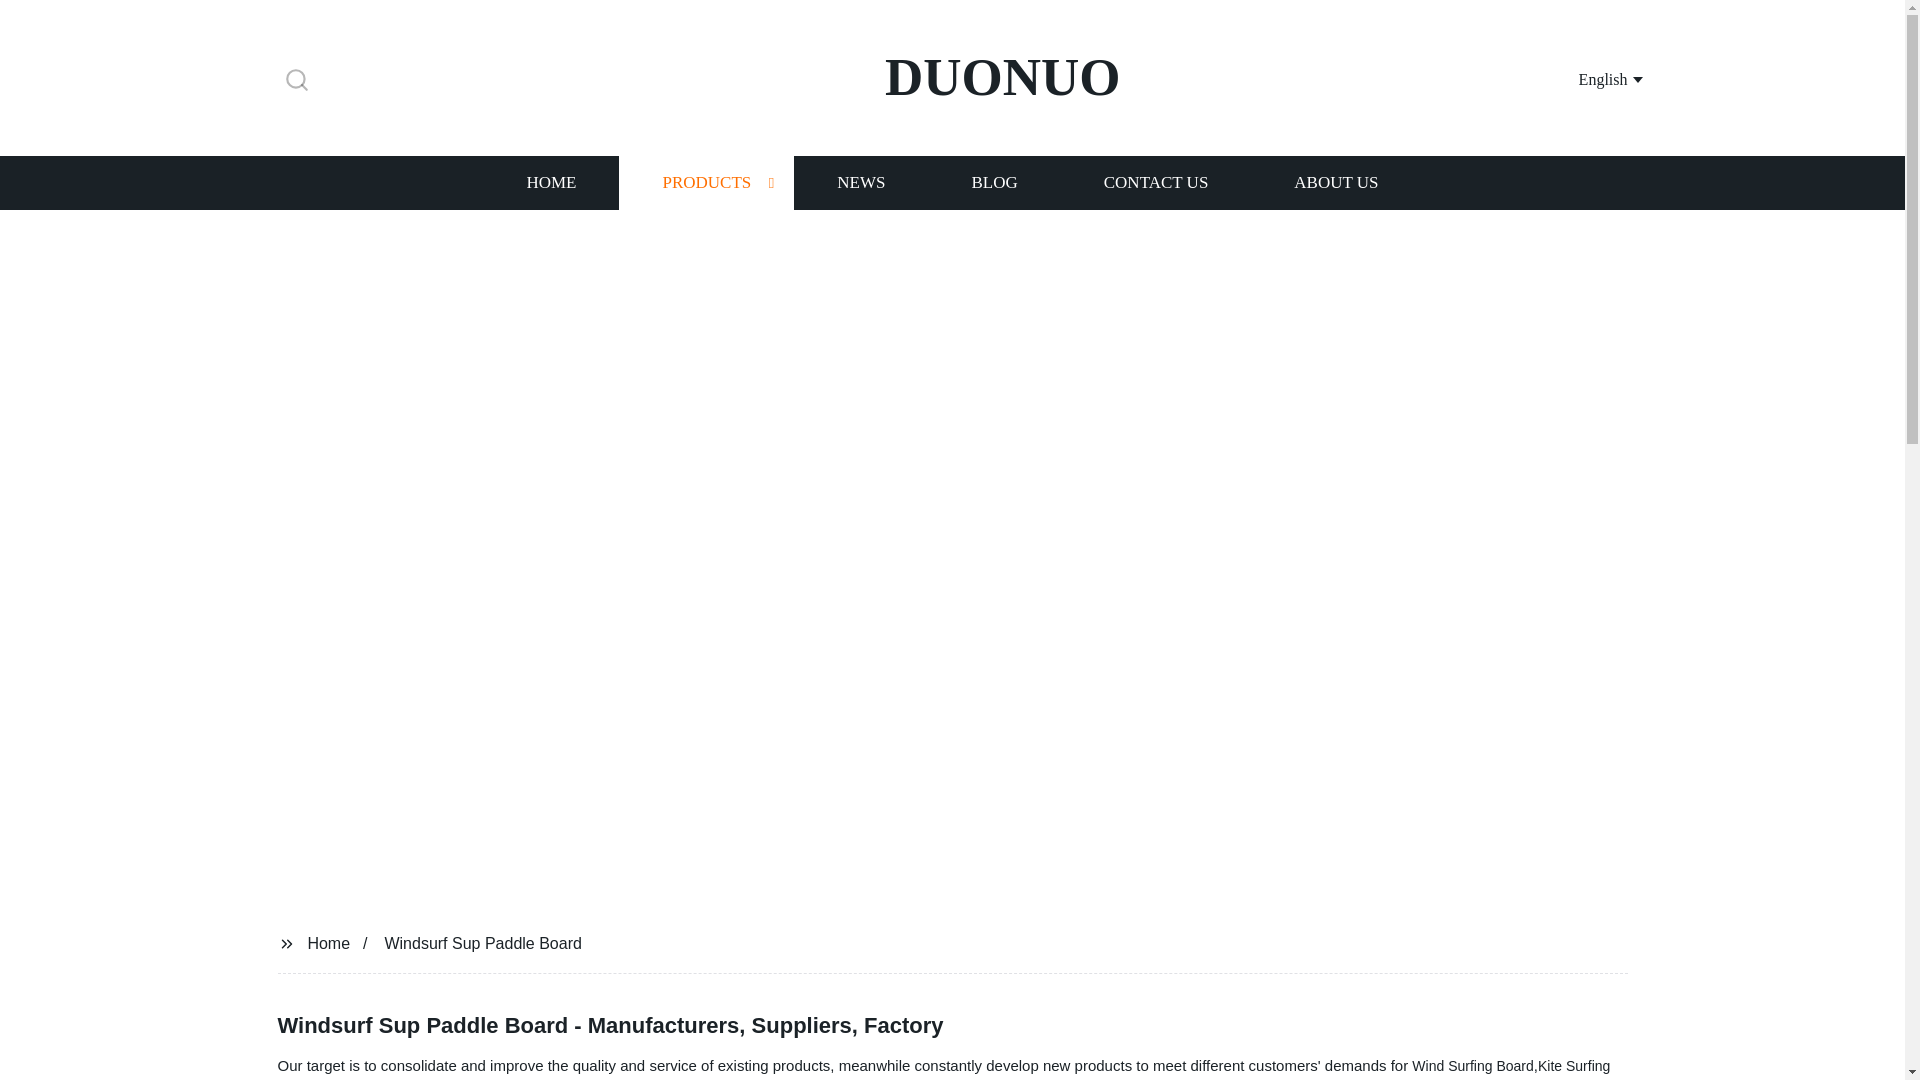 This screenshot has width=1920, height=1080. I want to click on Wind Surfing Board, so click(1472, 1066).